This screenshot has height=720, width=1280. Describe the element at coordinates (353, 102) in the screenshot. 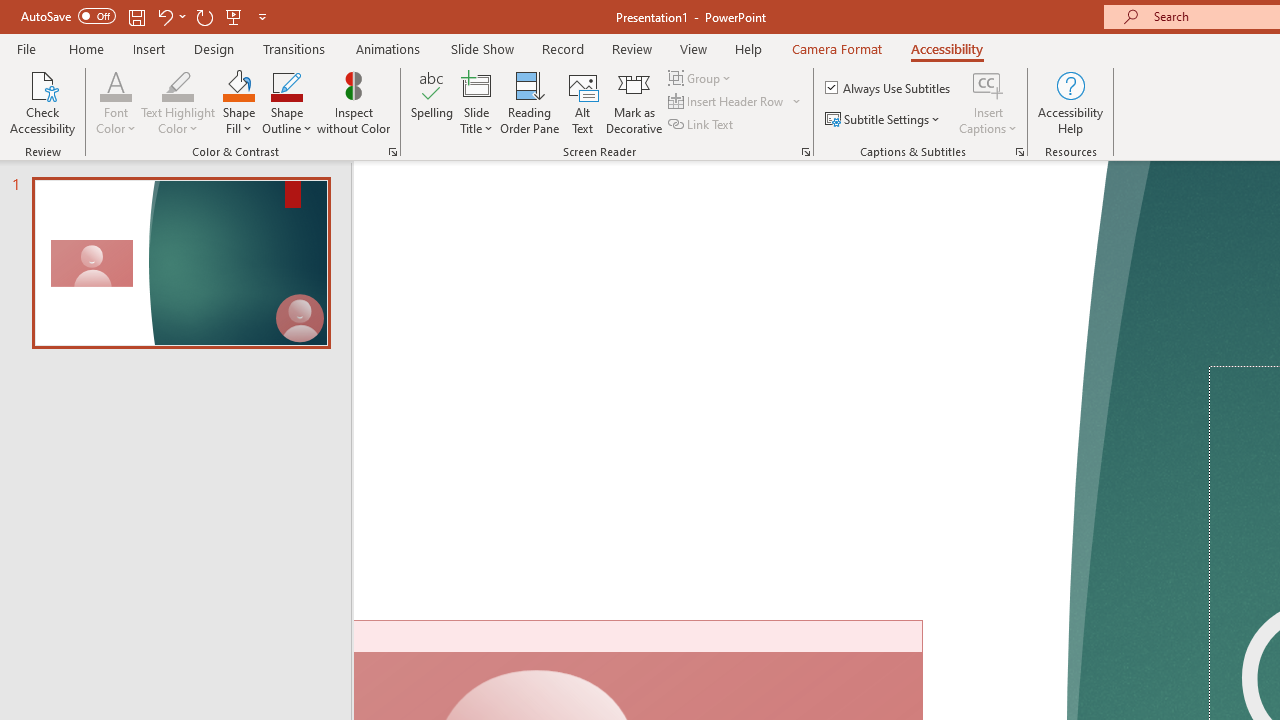

I see `Inspect without Color` at that location.